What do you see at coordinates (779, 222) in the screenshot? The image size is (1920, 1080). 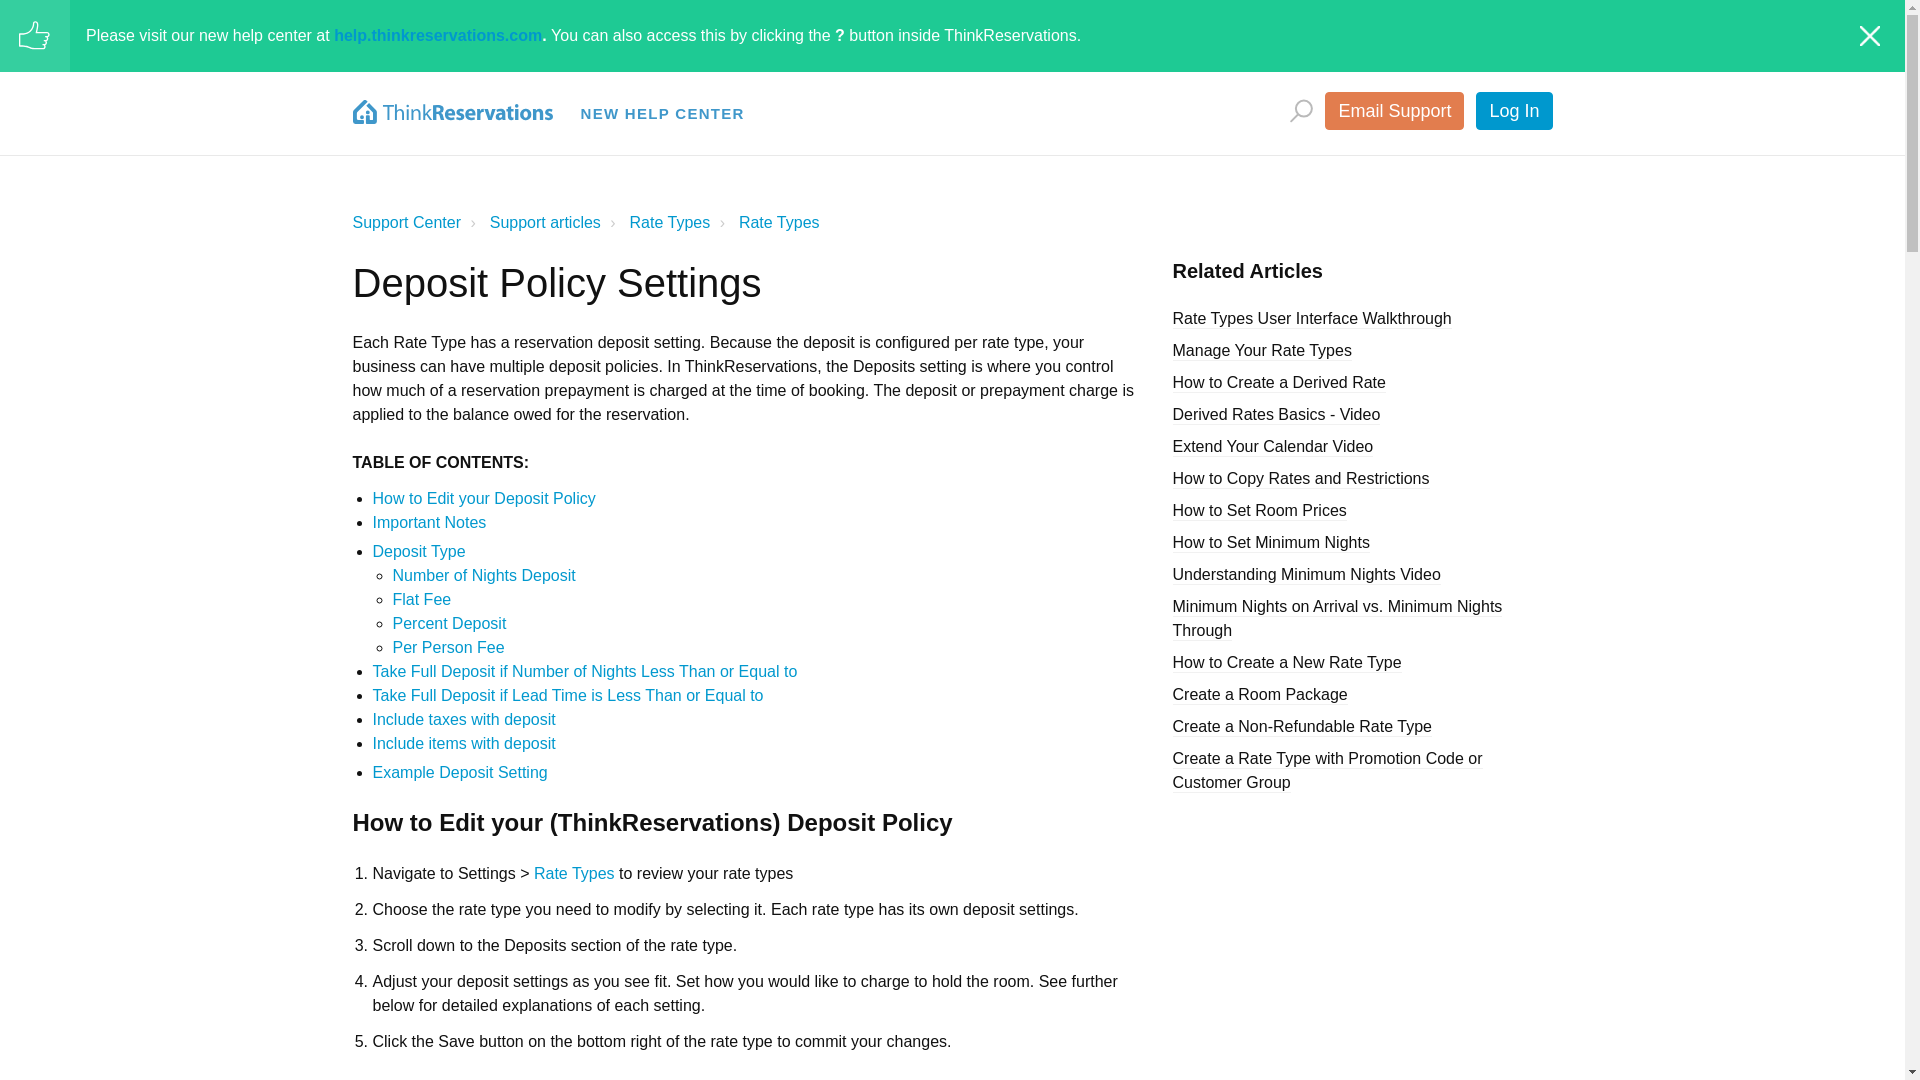 I see `Rate Types` at bounding box center [779, 222].